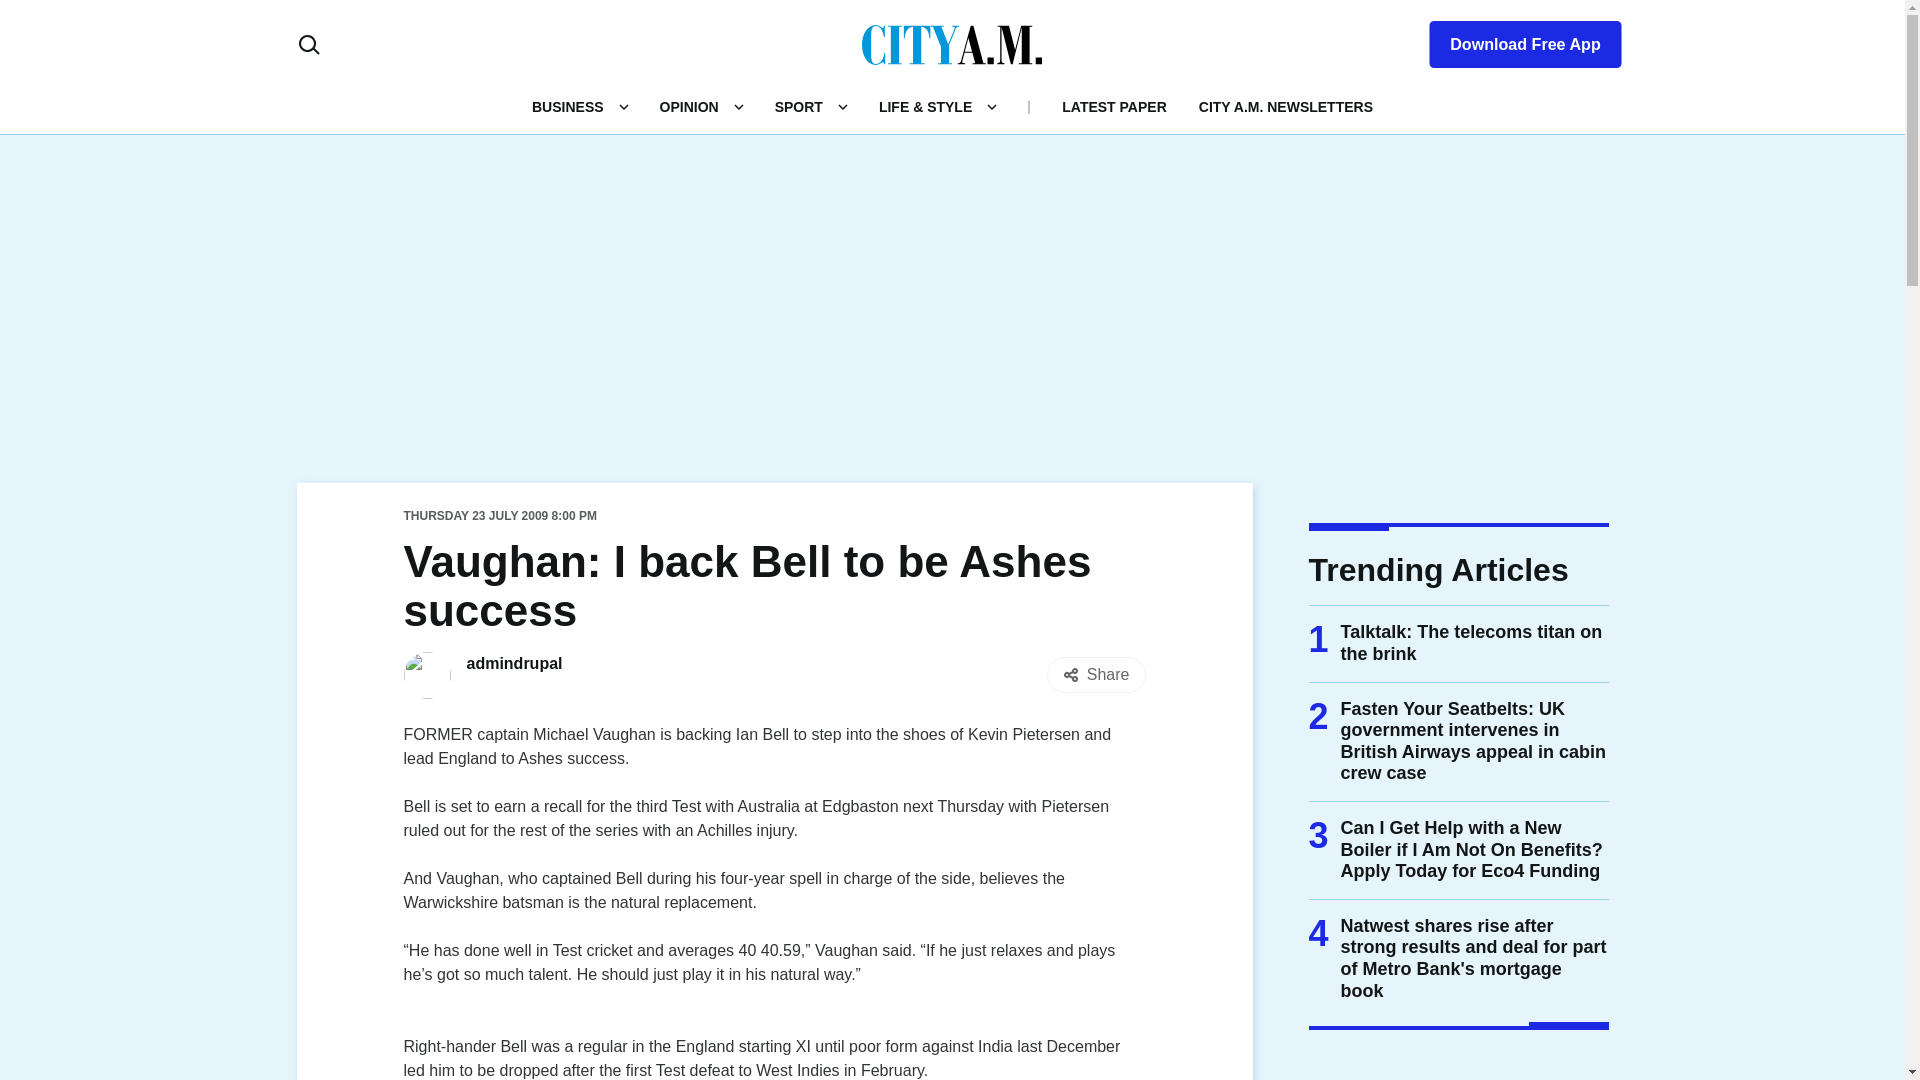 This screenshot has width=1920, height=1080. I want to click on Download Free App, so click(1512, 40).